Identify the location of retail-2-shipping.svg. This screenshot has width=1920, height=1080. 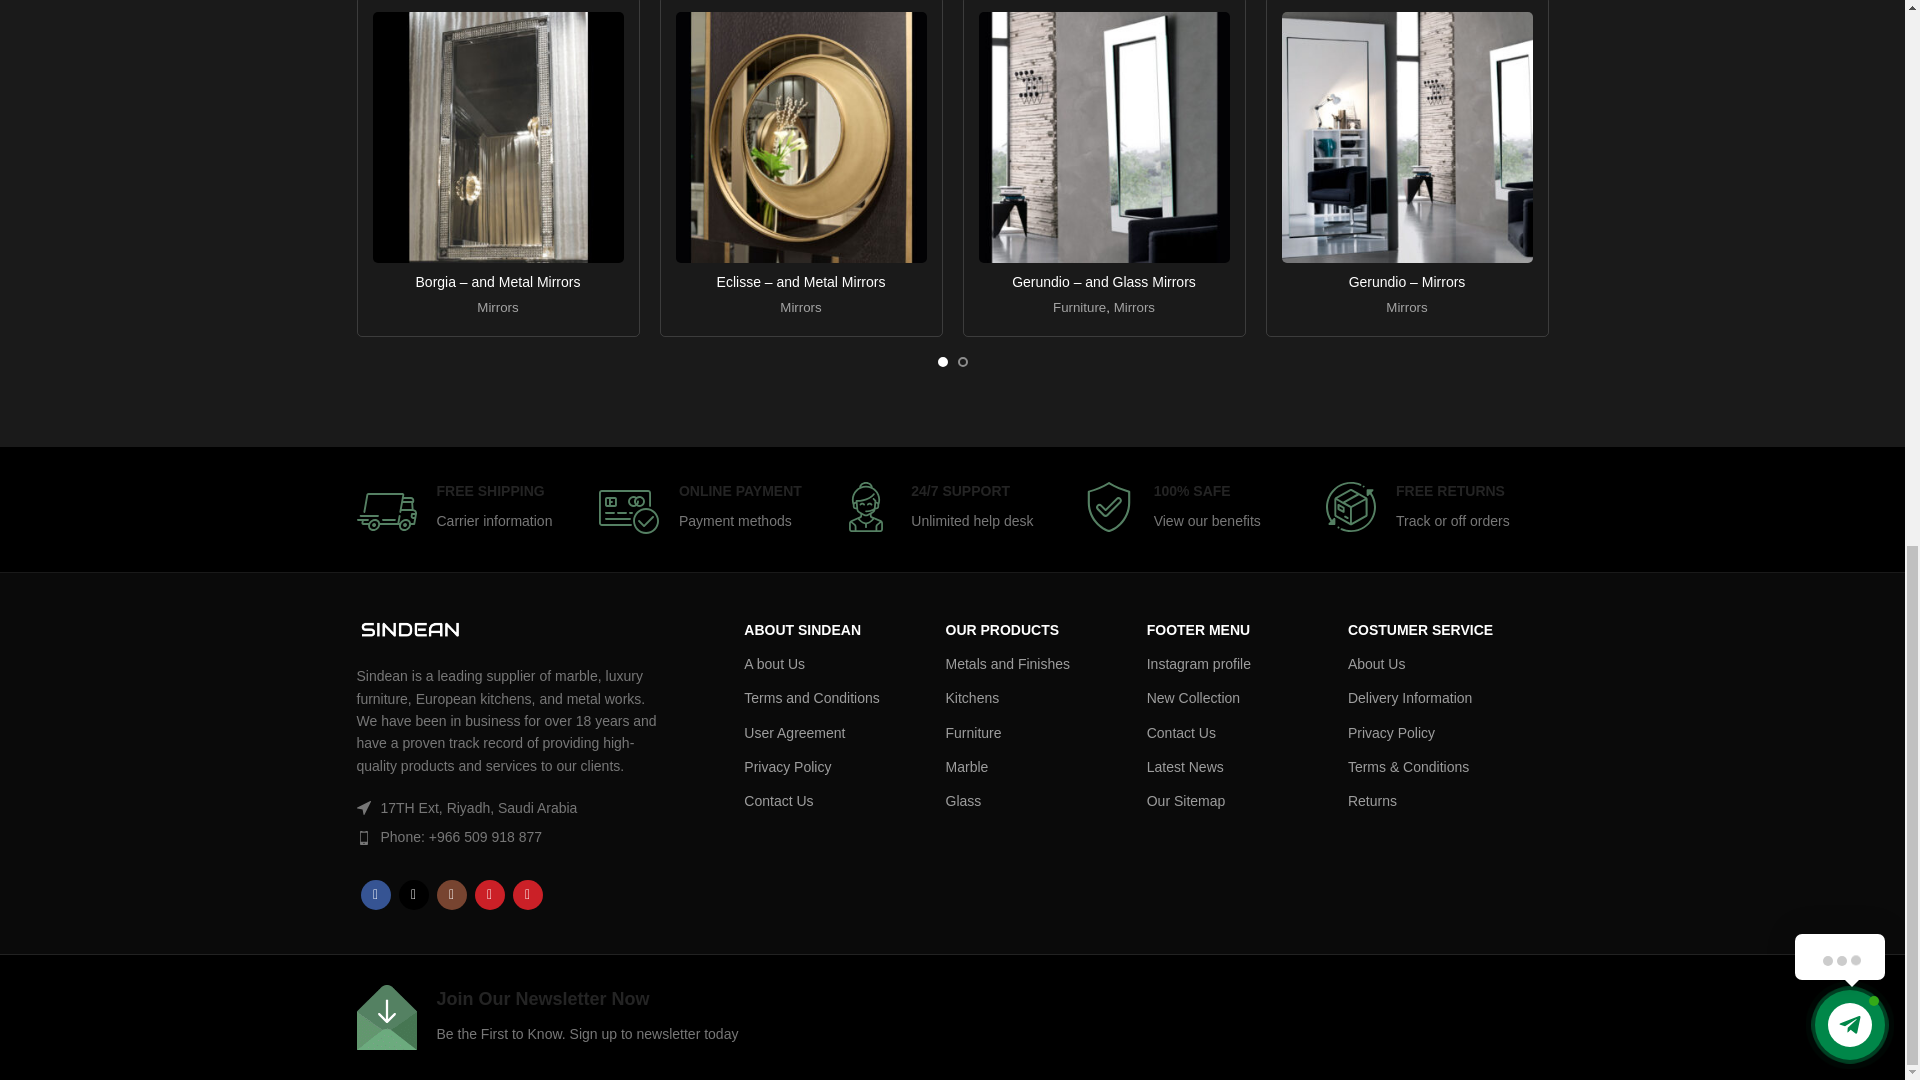
(386, 512).